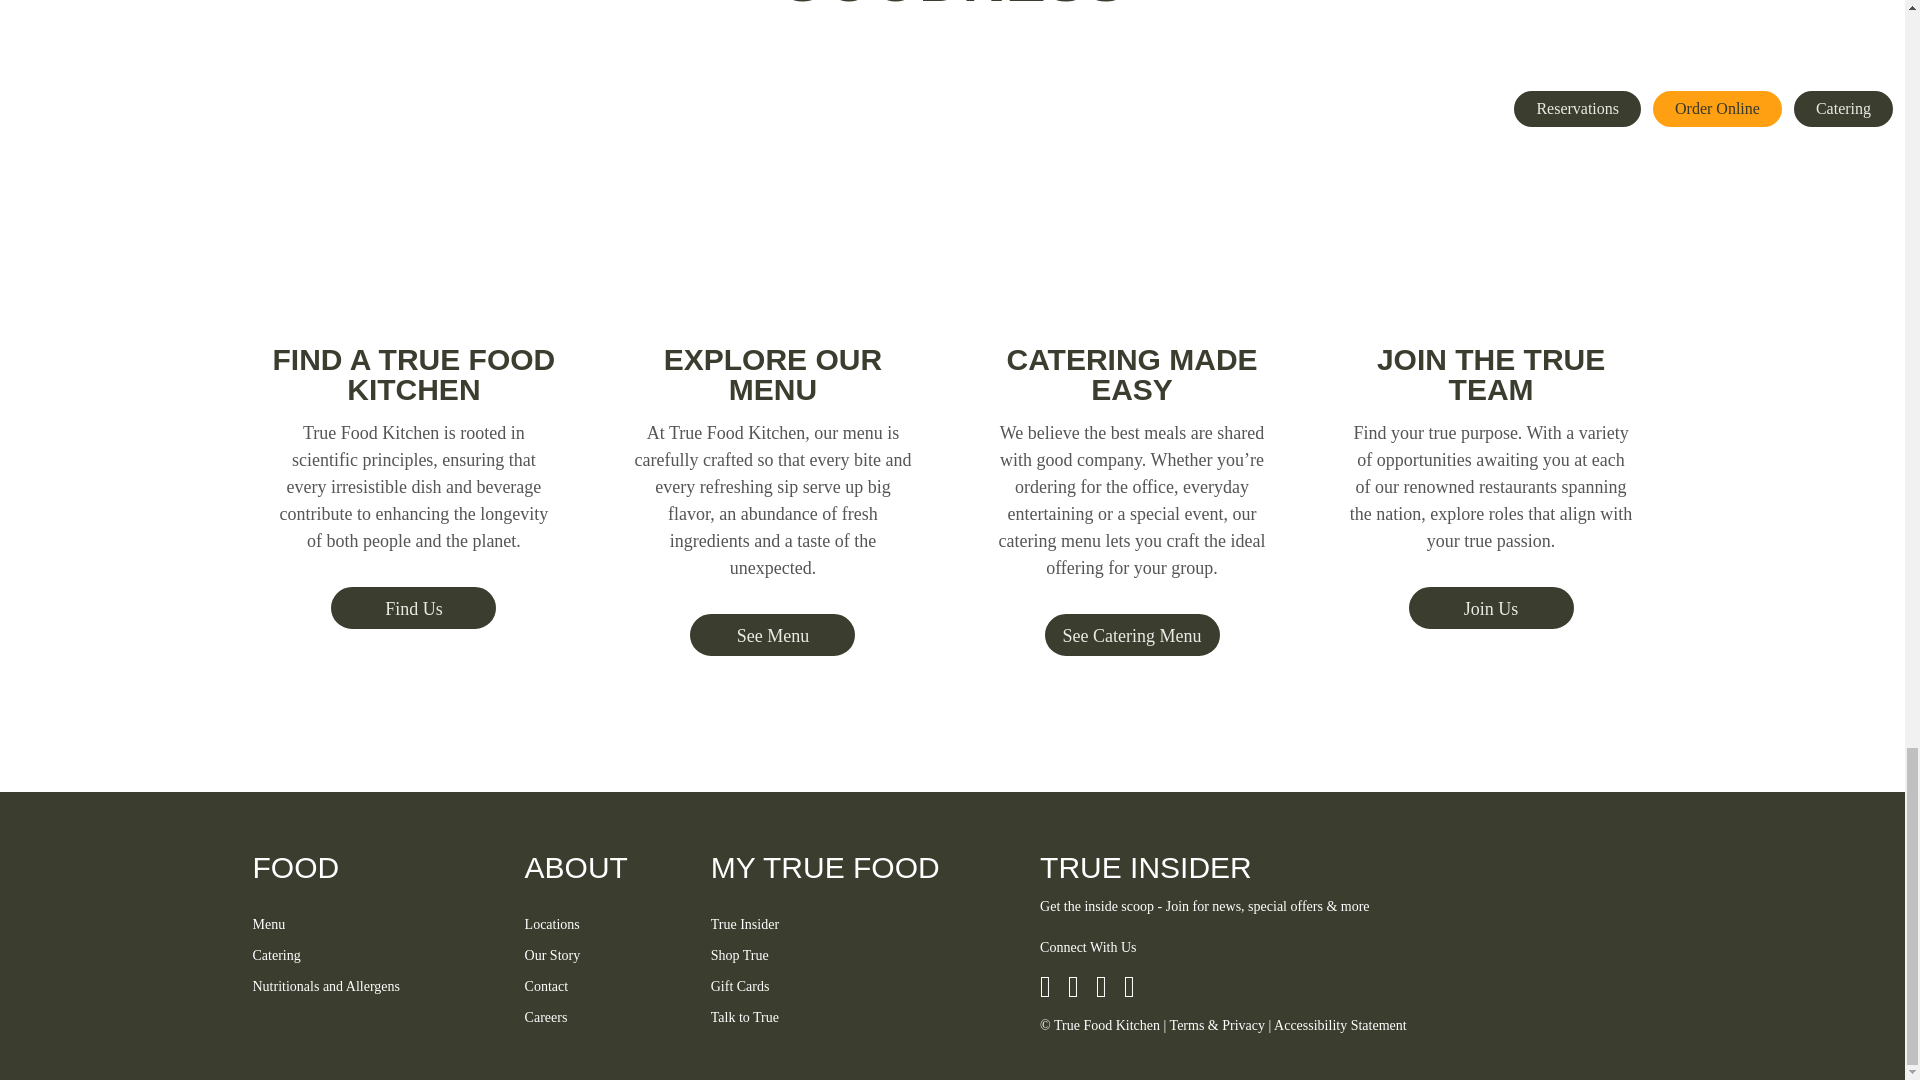  I want to click on Join Us, so click(1492, 608).